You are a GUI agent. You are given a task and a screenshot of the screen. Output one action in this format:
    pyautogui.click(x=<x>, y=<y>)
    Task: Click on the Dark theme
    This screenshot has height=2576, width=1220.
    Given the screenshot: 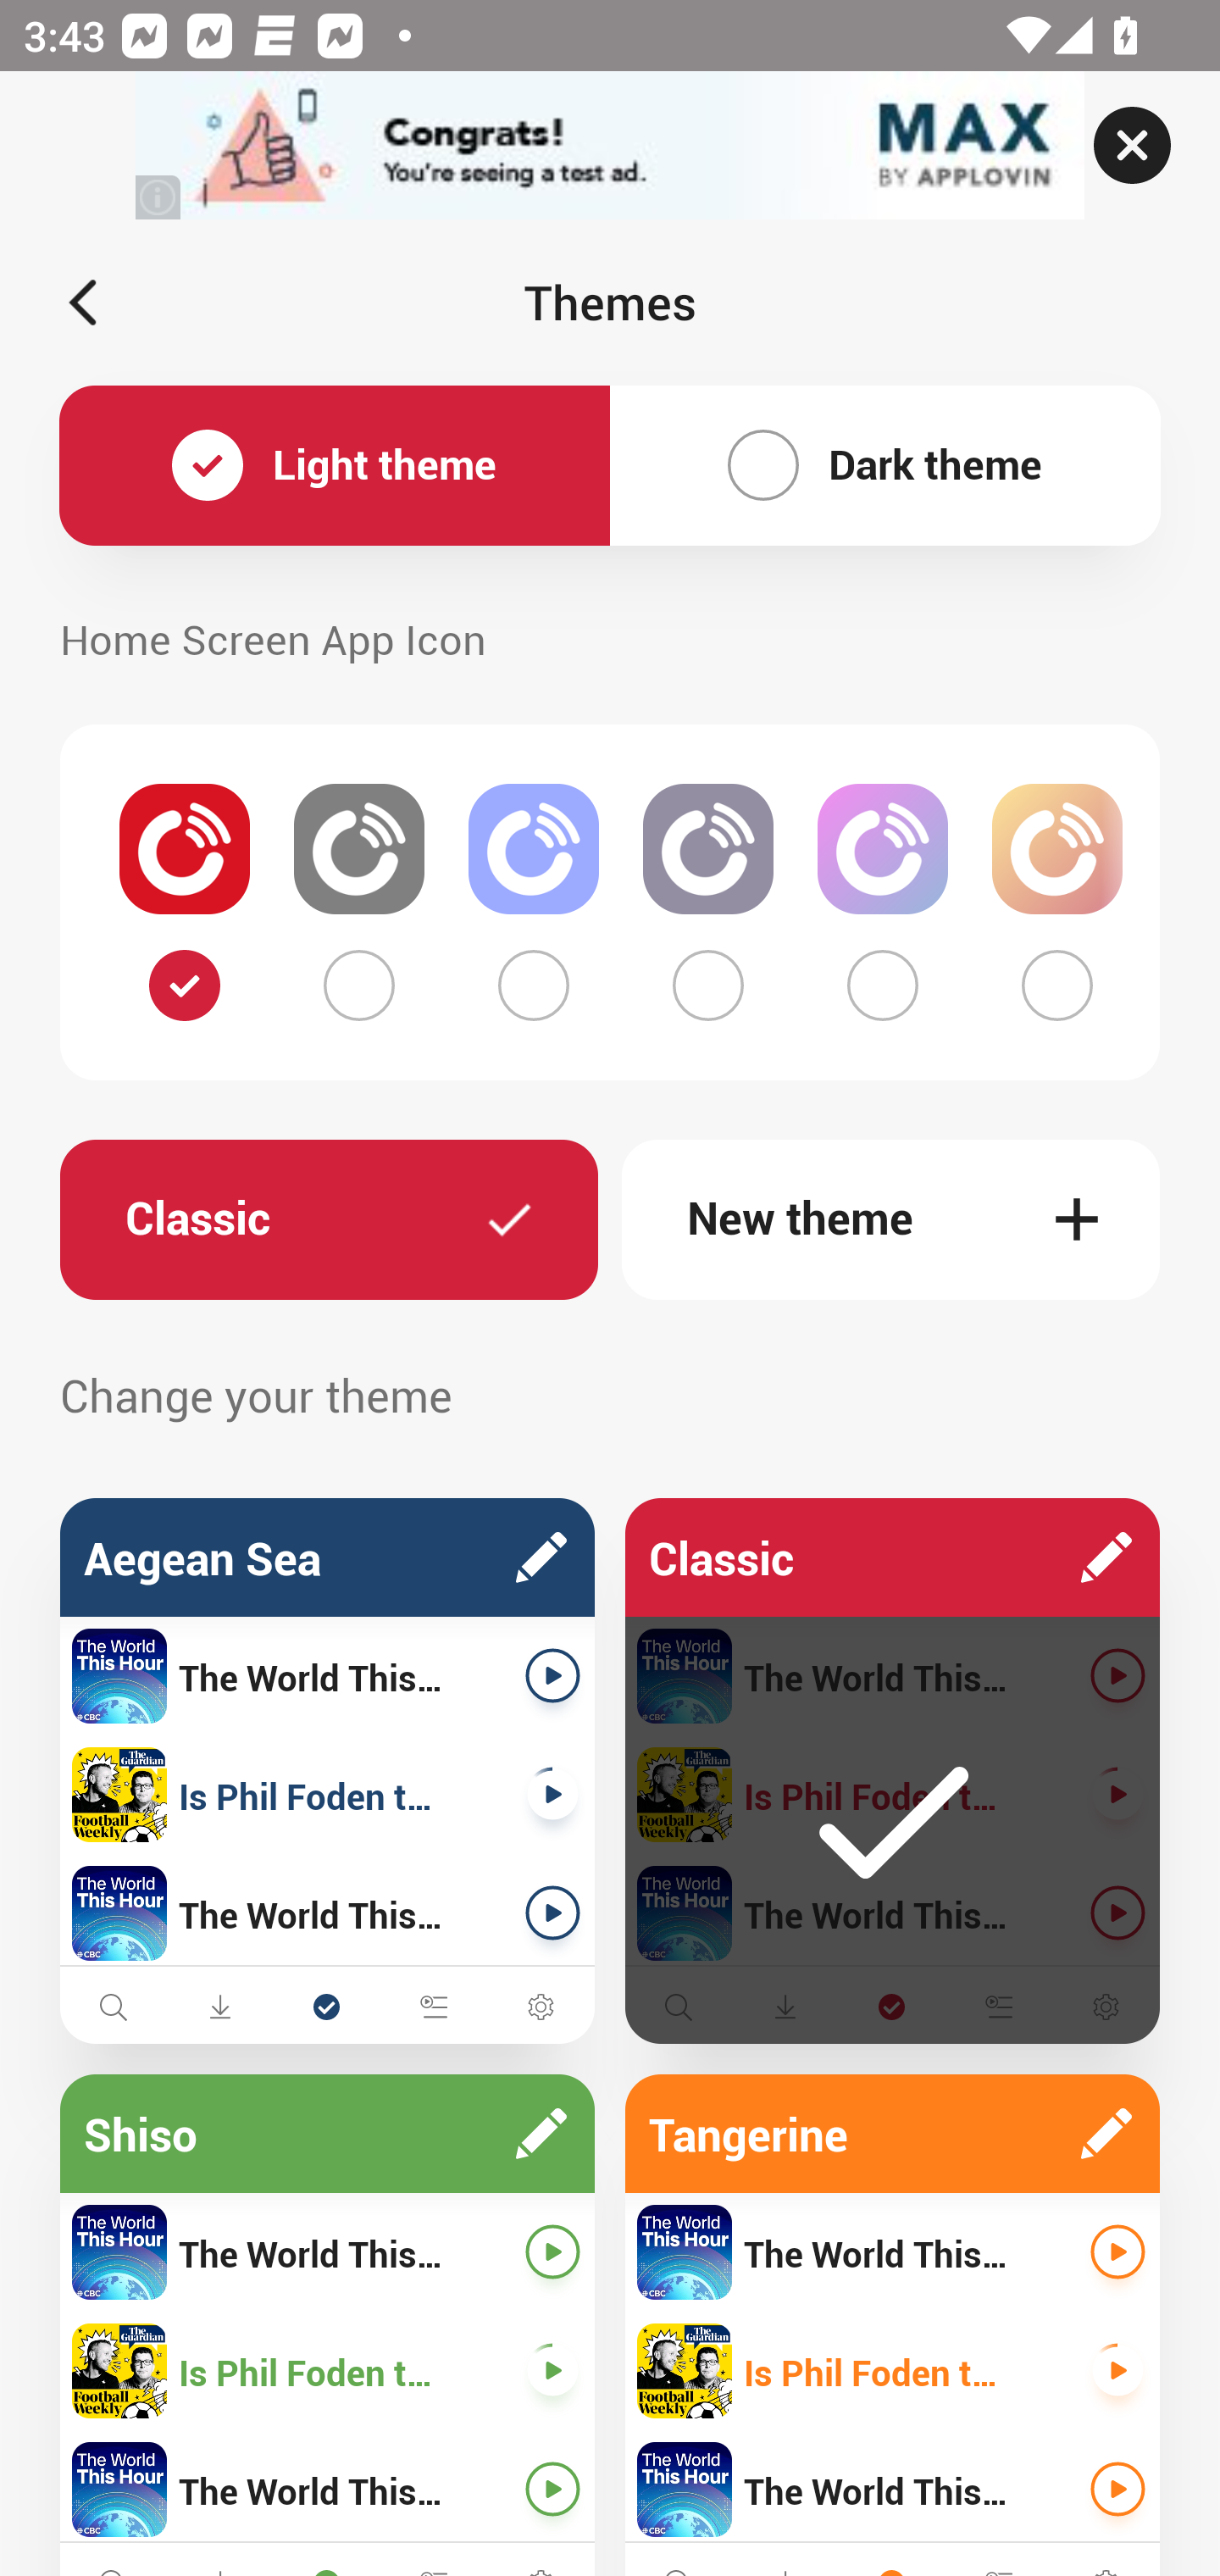 What is the action you would take?
    pyautogui.click(x=884, y=466)
    